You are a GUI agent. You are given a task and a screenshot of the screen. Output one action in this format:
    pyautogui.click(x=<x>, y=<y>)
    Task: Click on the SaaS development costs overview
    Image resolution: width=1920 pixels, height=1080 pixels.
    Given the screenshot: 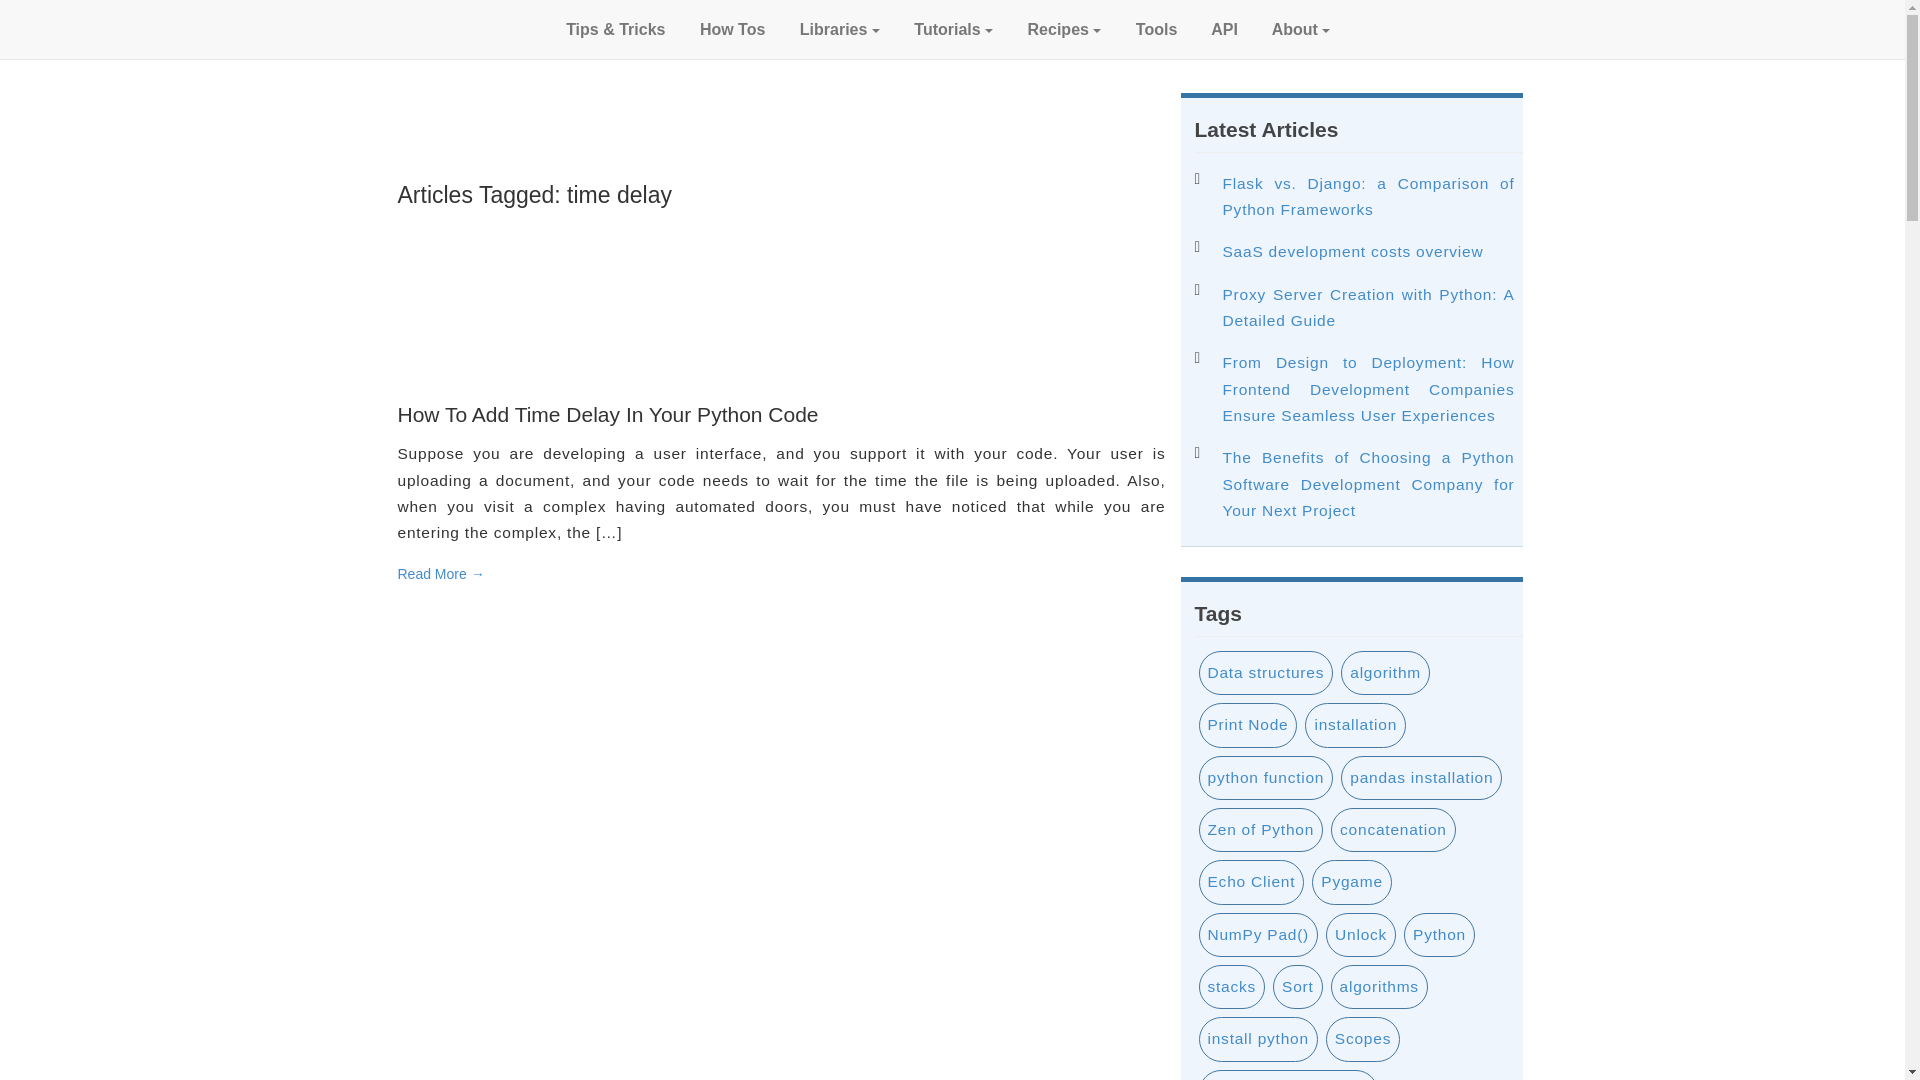 What is the action you would take?
    pyautogui.click(x=1368, y=252)
    